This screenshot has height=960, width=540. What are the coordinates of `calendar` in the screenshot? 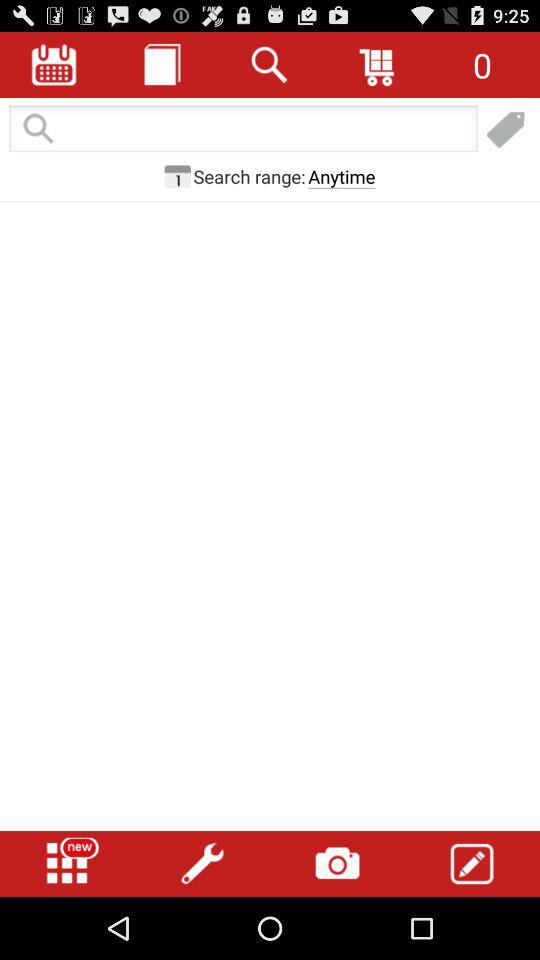 It's located at (177, 176).